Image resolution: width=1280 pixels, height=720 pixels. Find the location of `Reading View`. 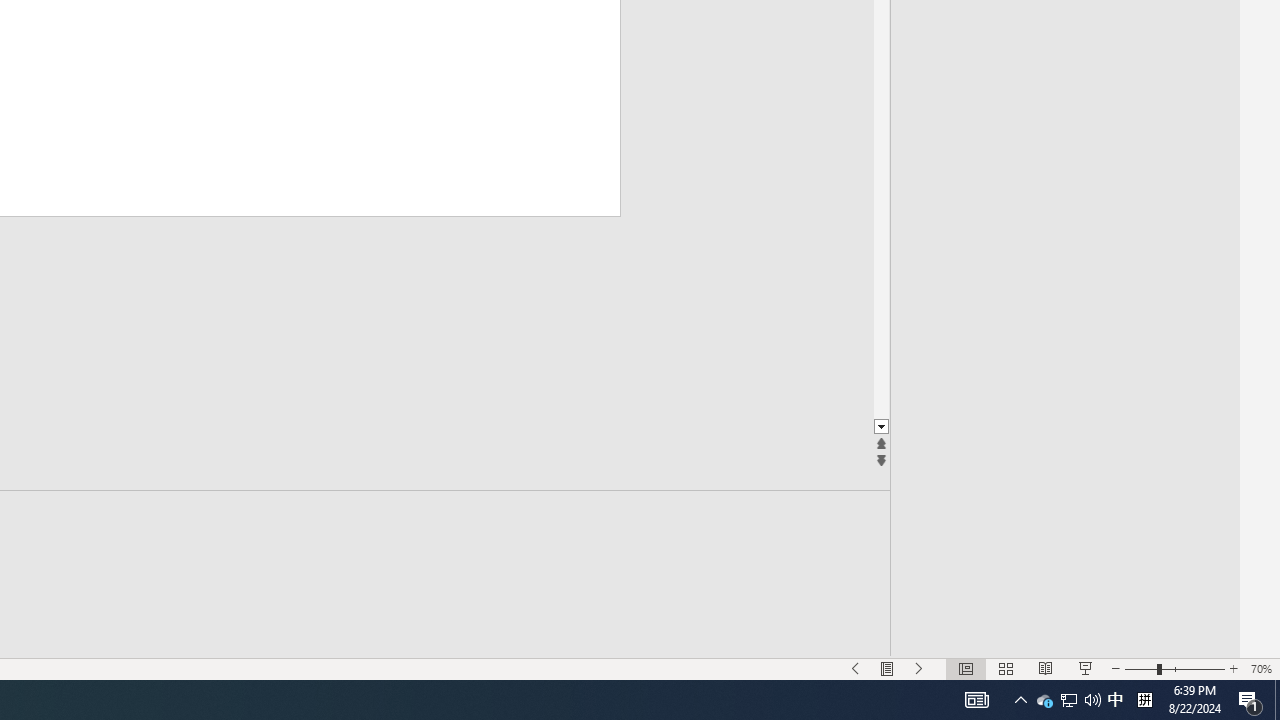

Reading View is located at coordinates (1046, 668).